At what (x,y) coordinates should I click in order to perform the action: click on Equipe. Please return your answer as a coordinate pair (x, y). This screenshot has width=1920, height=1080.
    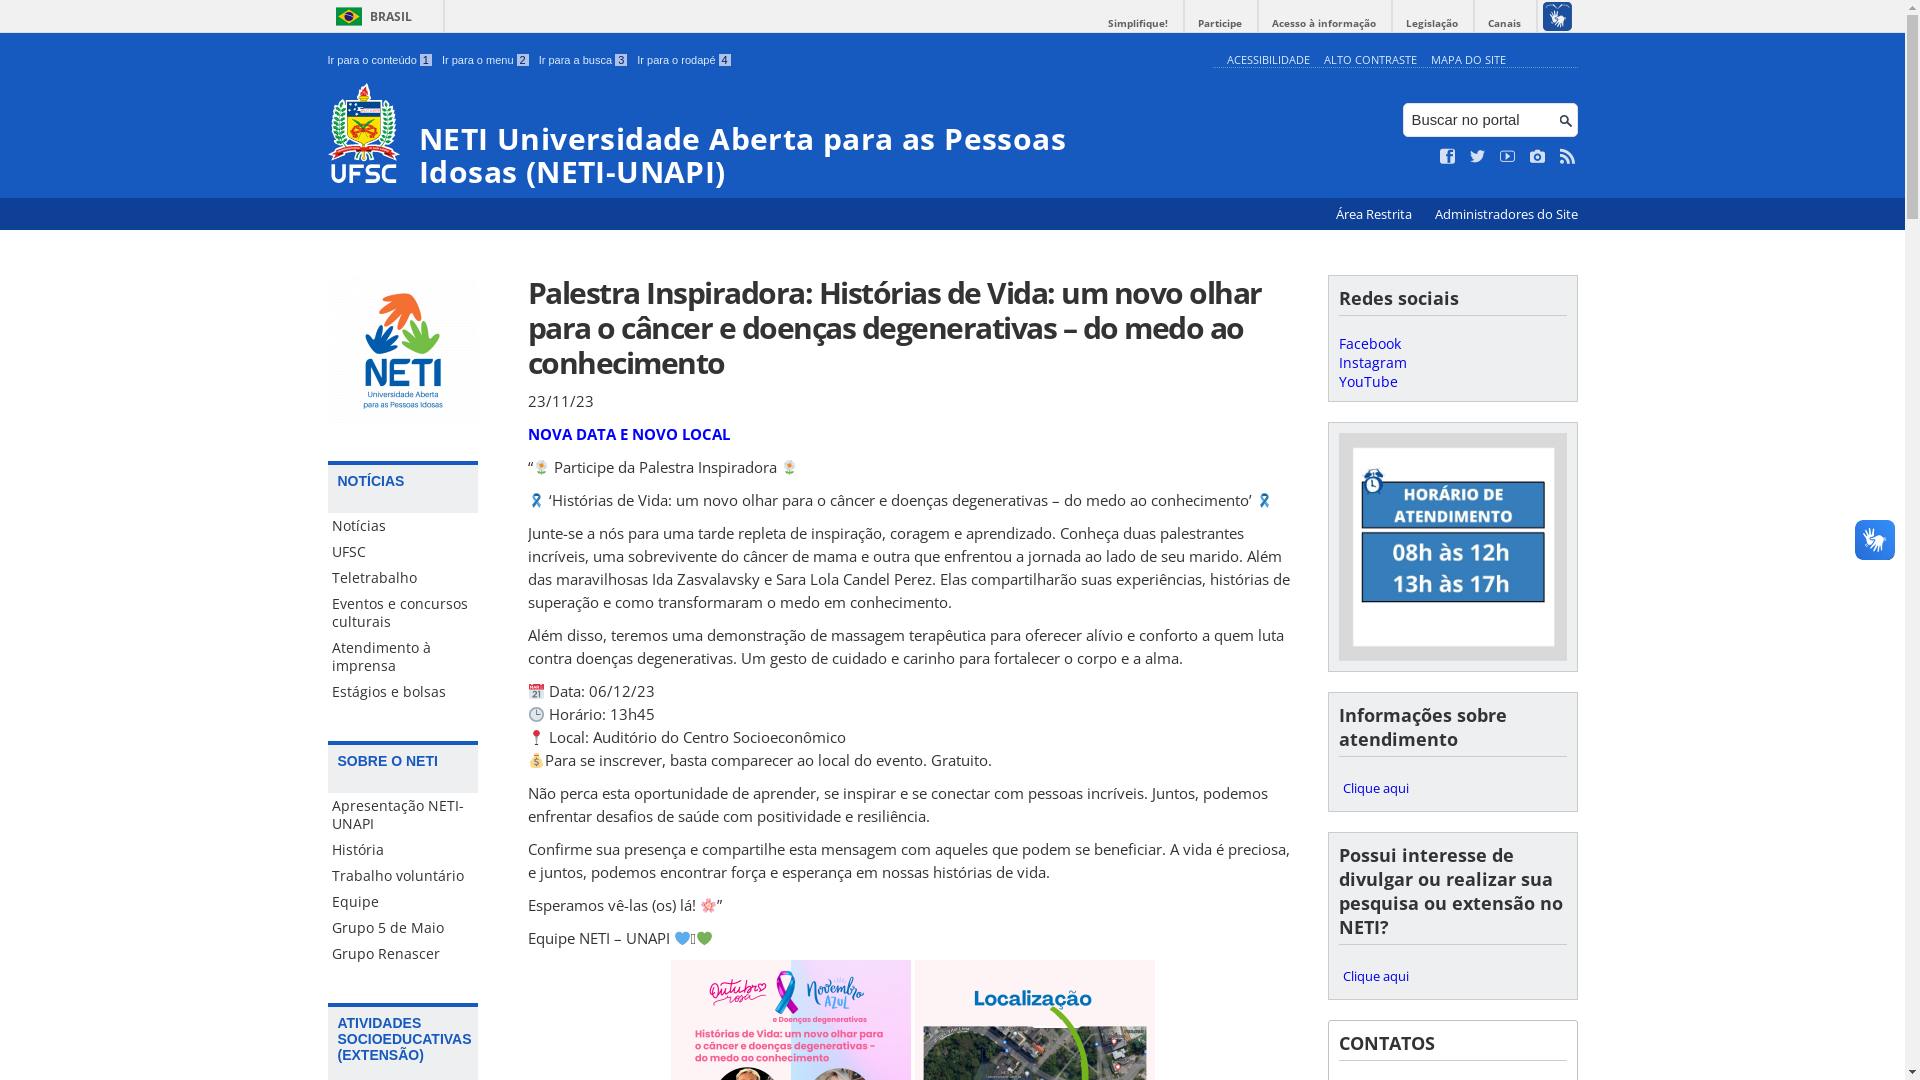
    Looking at the image, I should click on (403, 902).